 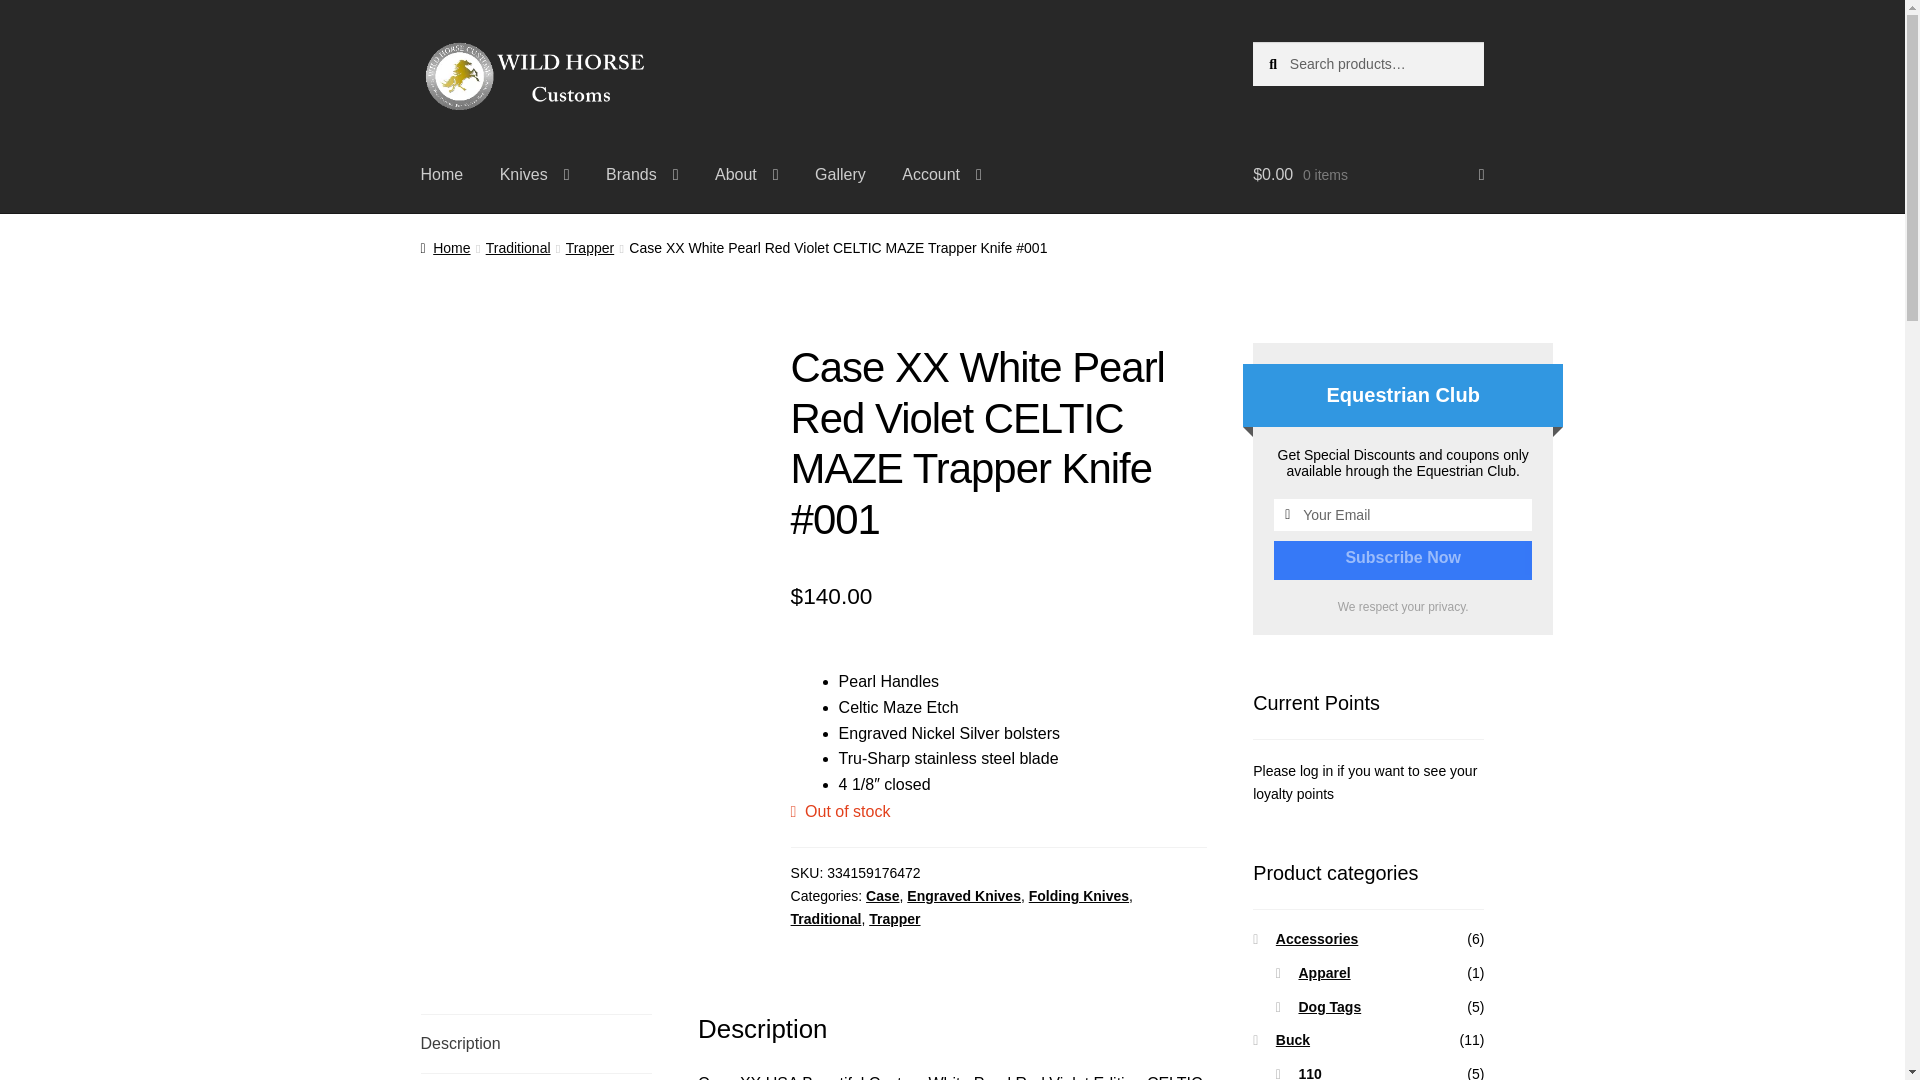 I want to click on Gallery, so click(x=840, y=174).